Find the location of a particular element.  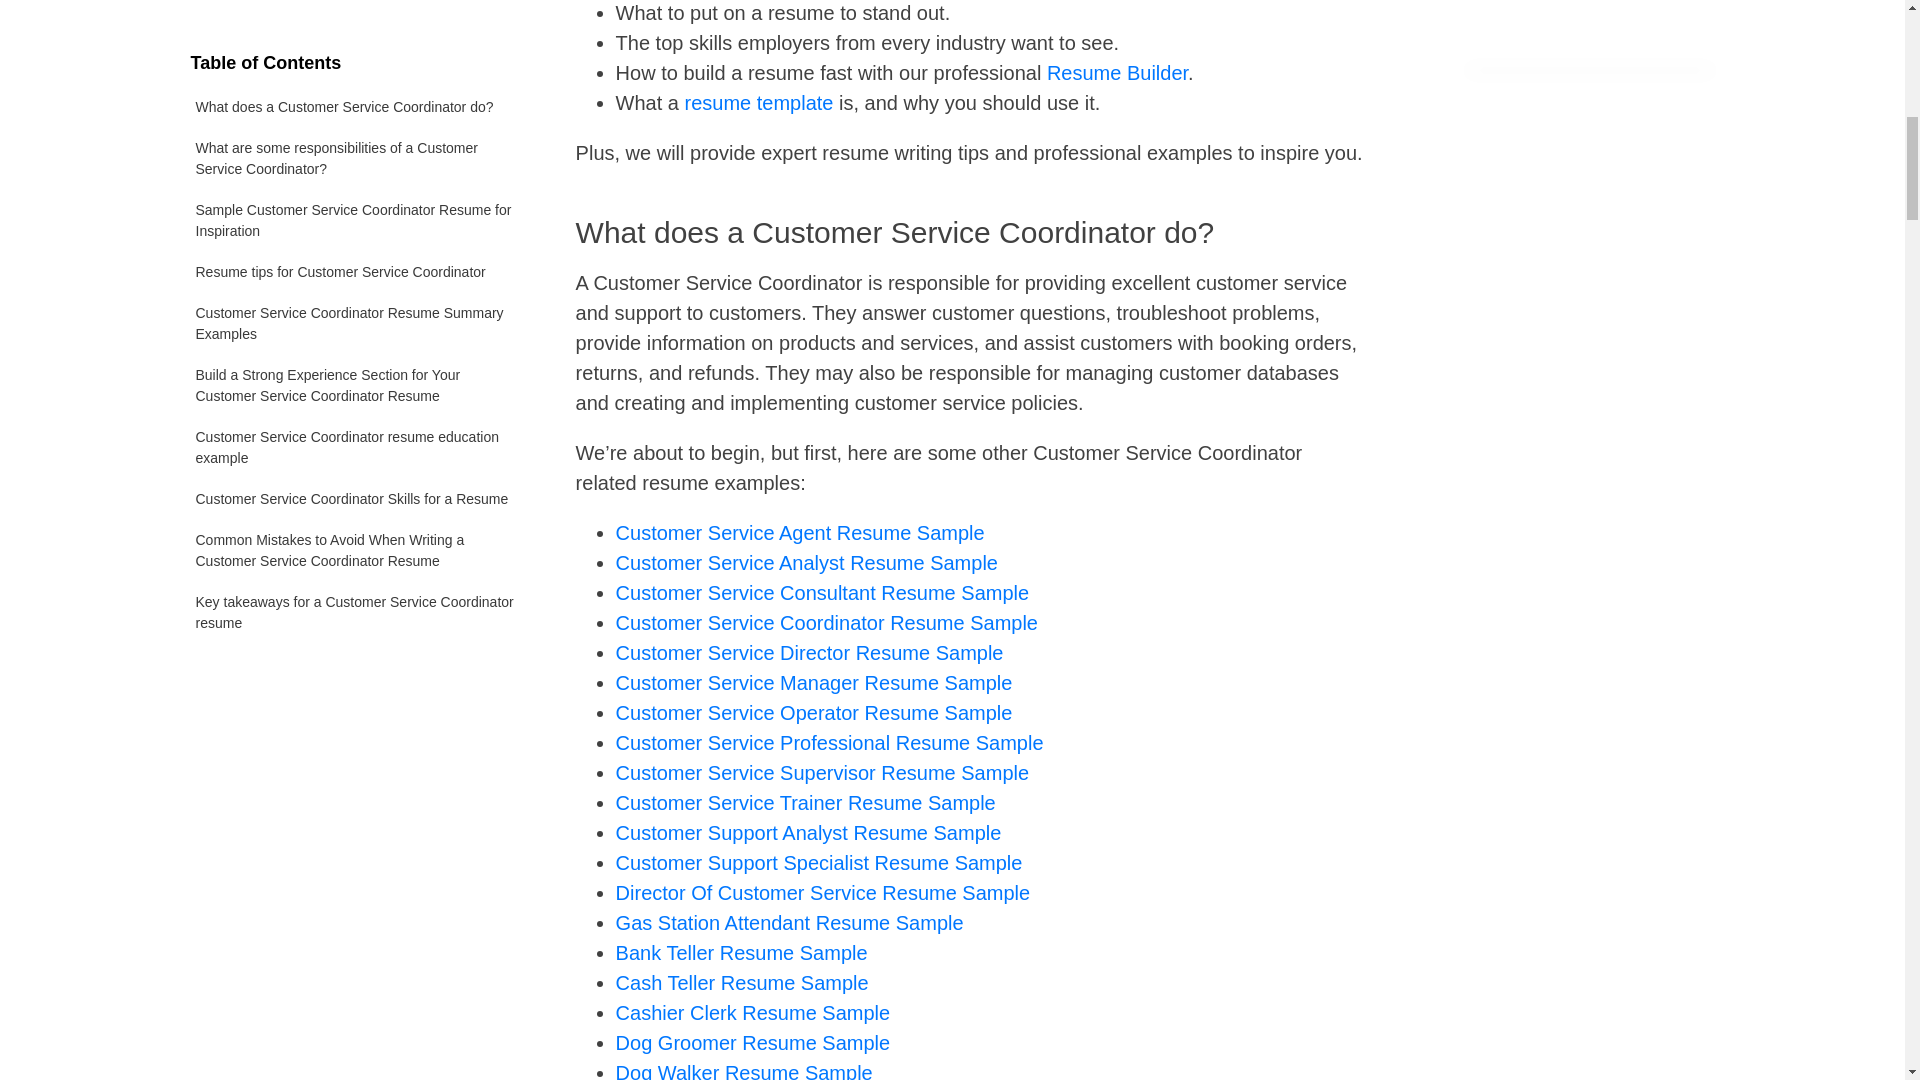

Customer Service Analyst Resume Sample is located at coordinates (807, 562).